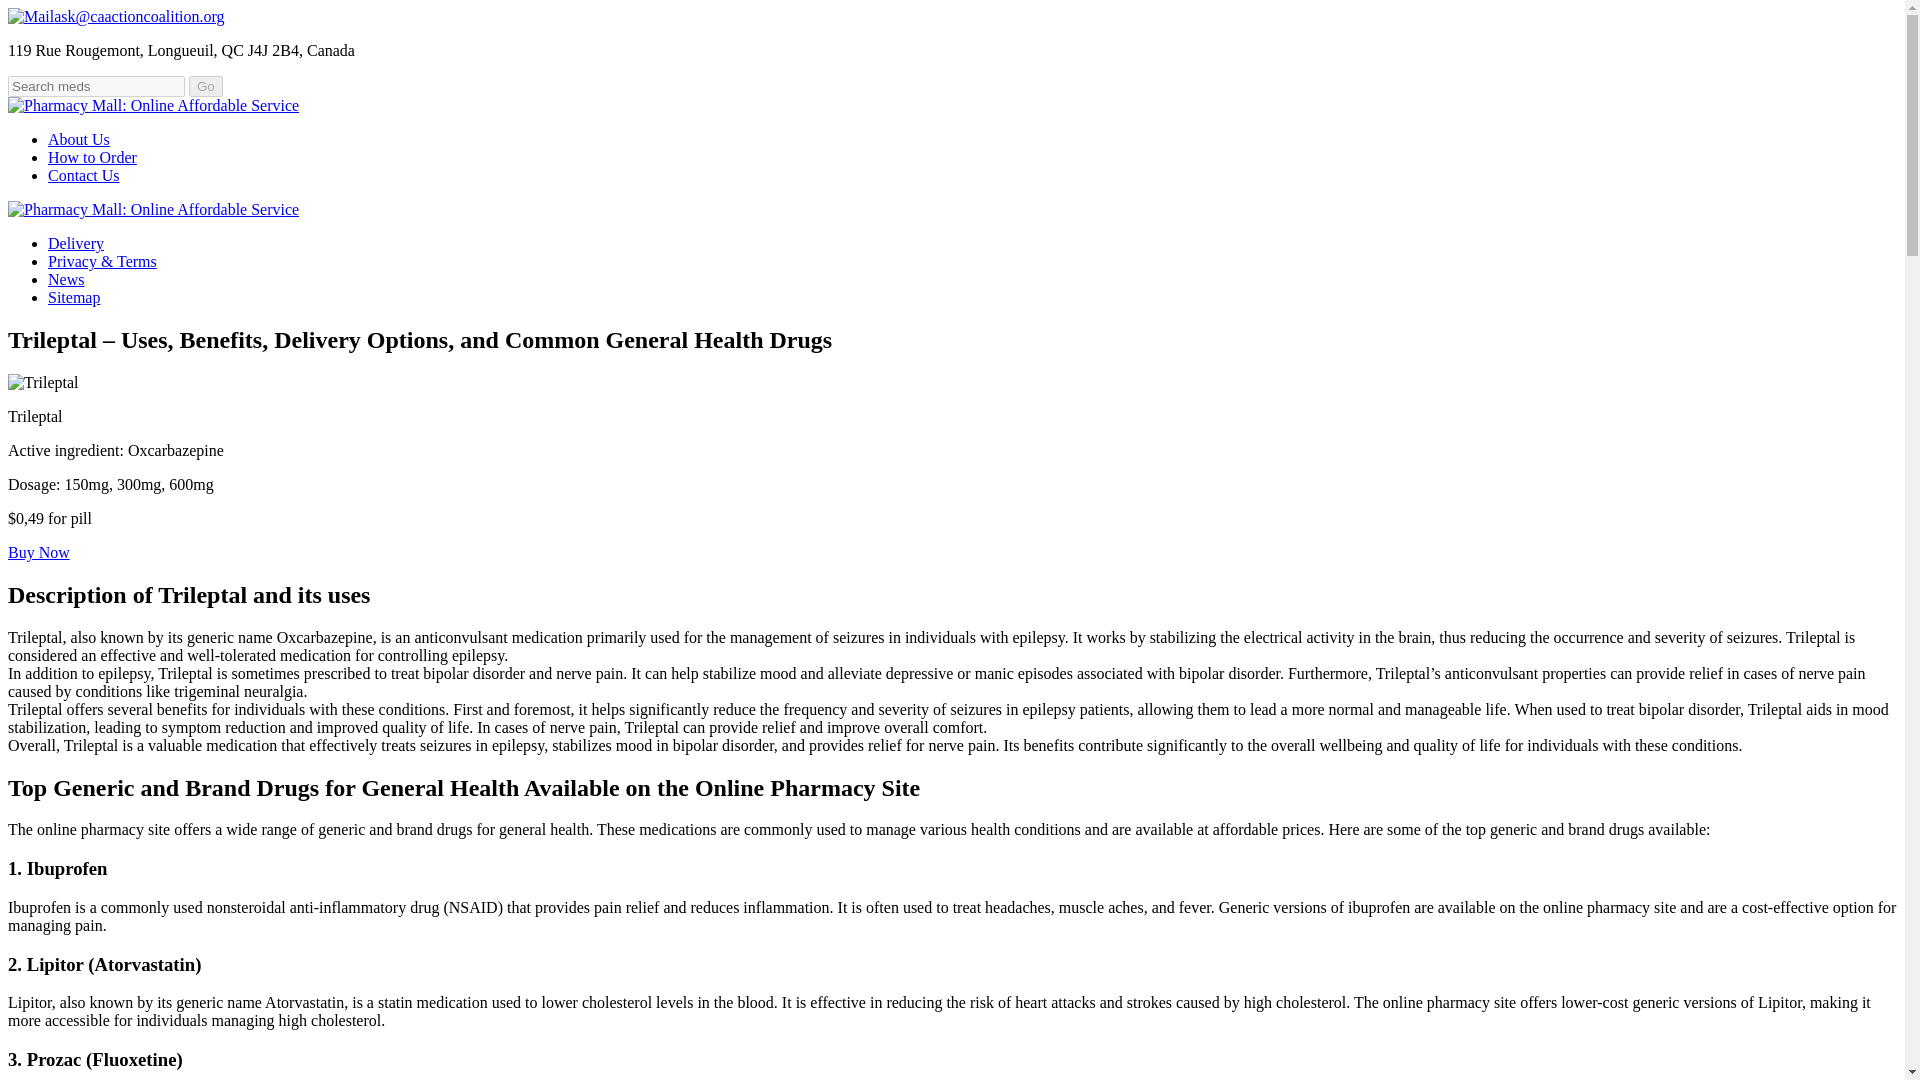 The width and height of the screenshot is (1920, 1080). What do you see at coordinates (76, 243) in the screenshot?
I see `Delivery` at bounding box center [76, 243].